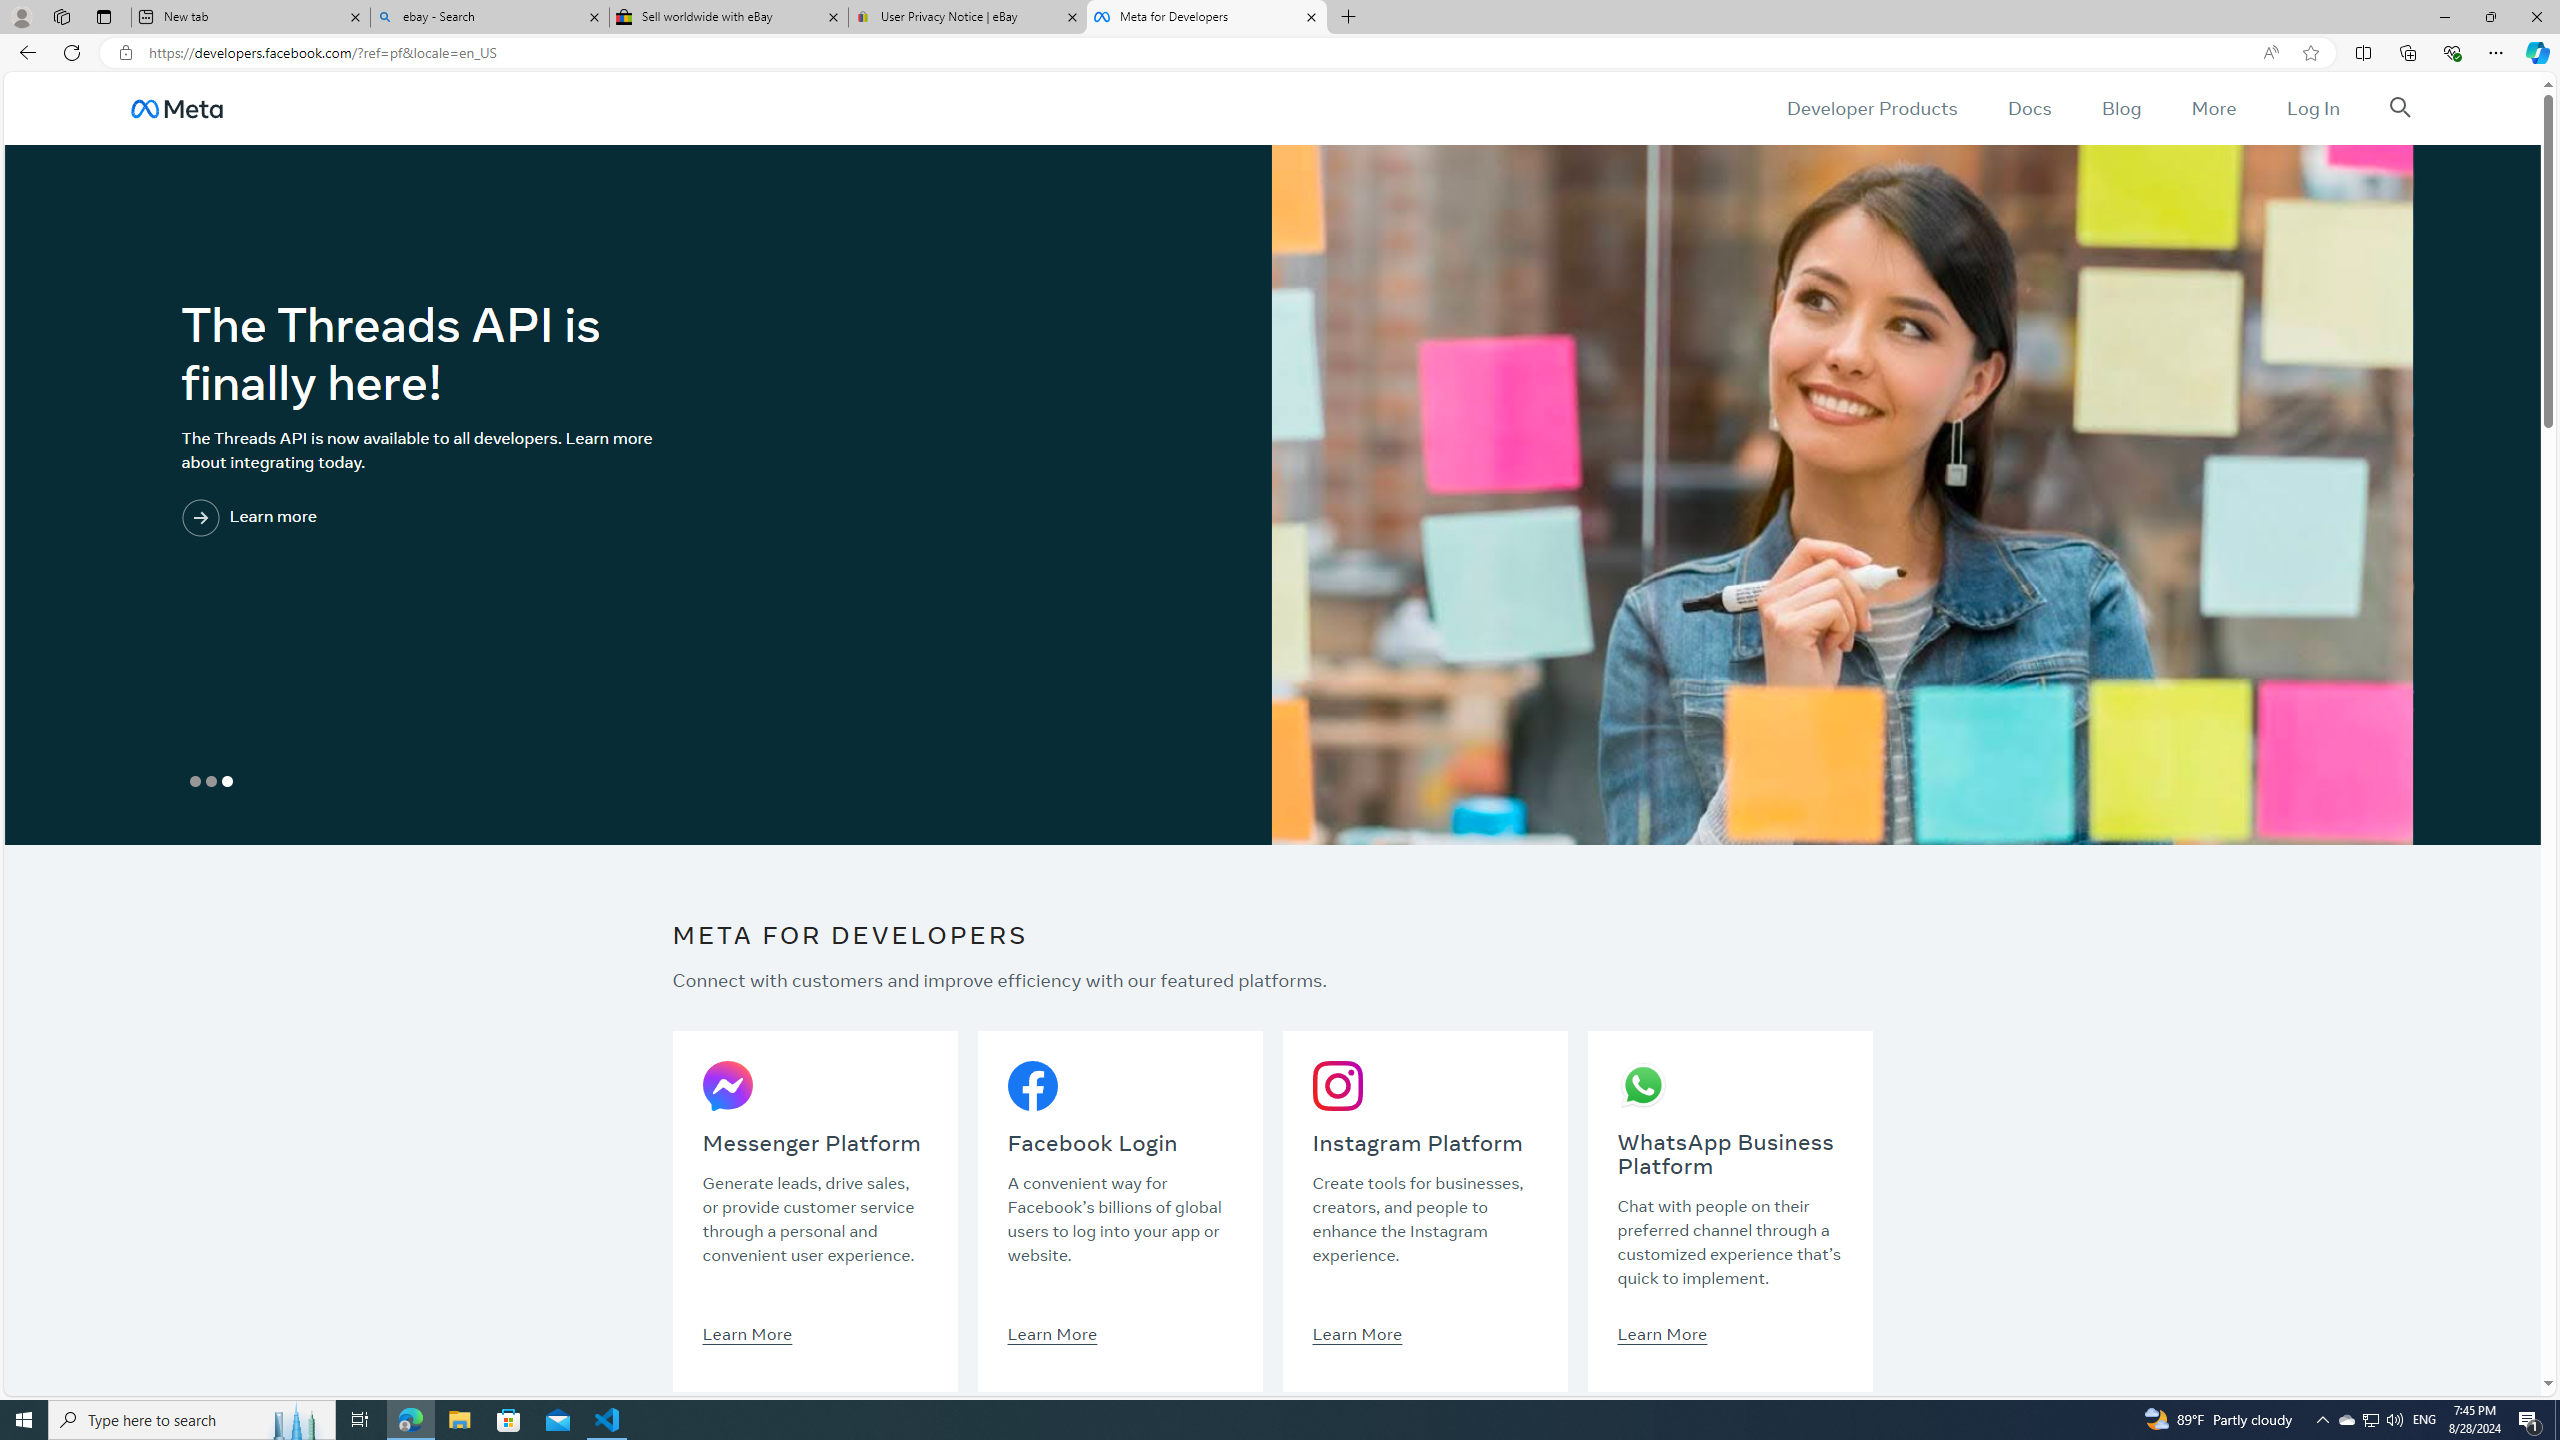  I want to click on Show Slide 3, so click(226, 782).